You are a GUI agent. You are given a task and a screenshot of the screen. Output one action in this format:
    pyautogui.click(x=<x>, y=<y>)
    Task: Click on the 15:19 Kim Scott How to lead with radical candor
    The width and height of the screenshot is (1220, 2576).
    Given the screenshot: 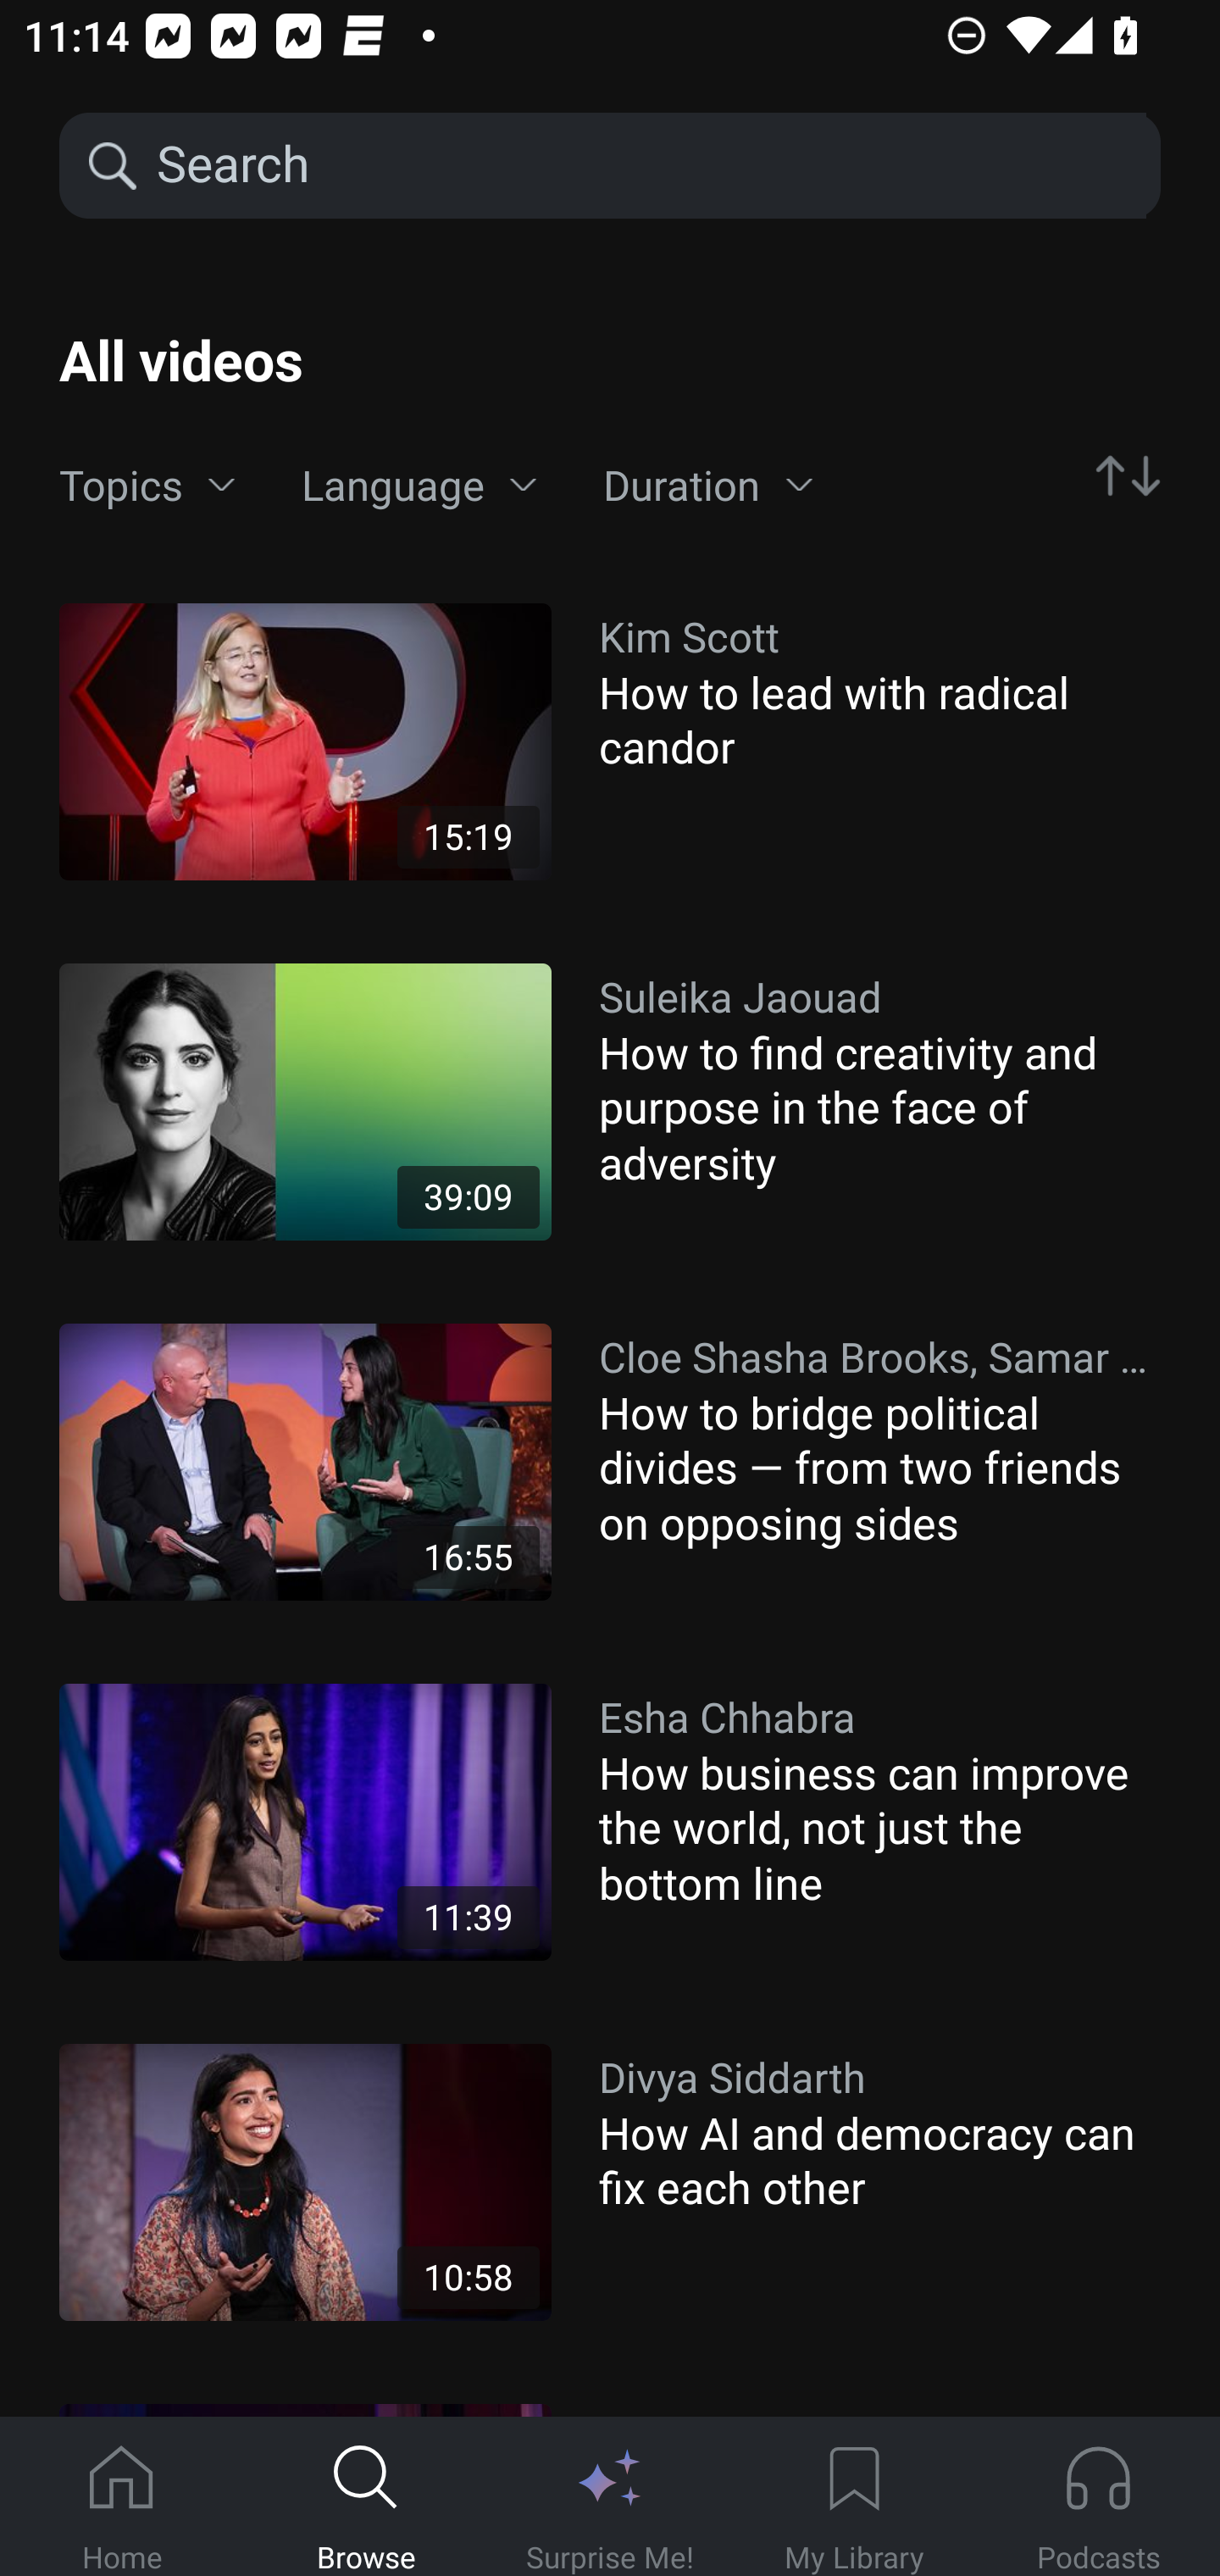 What is the action you would take?
    pyautogui.click(x=610, y=741)
    